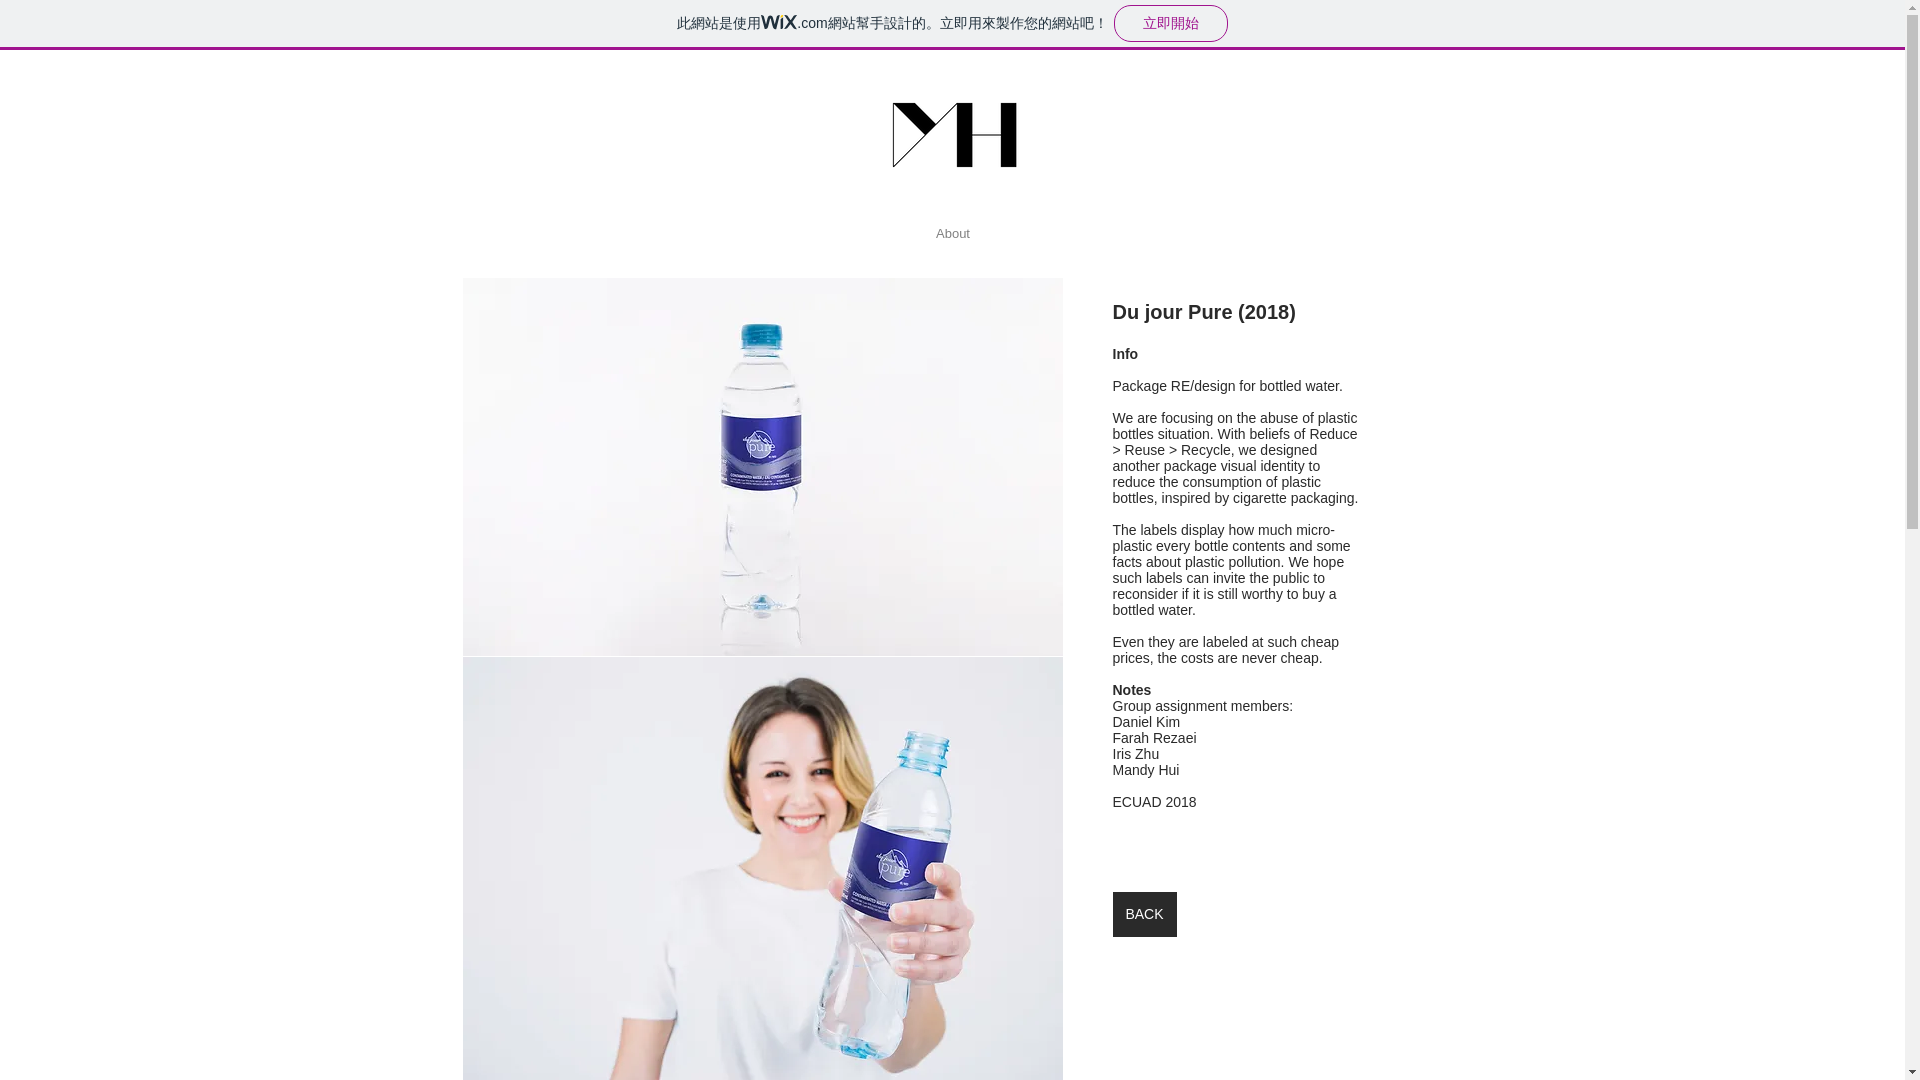 This screenshot has height=1080, width=1920. Describe the element at coordinates (1143, 914) in the screenshot. I see `BACK` at that location.